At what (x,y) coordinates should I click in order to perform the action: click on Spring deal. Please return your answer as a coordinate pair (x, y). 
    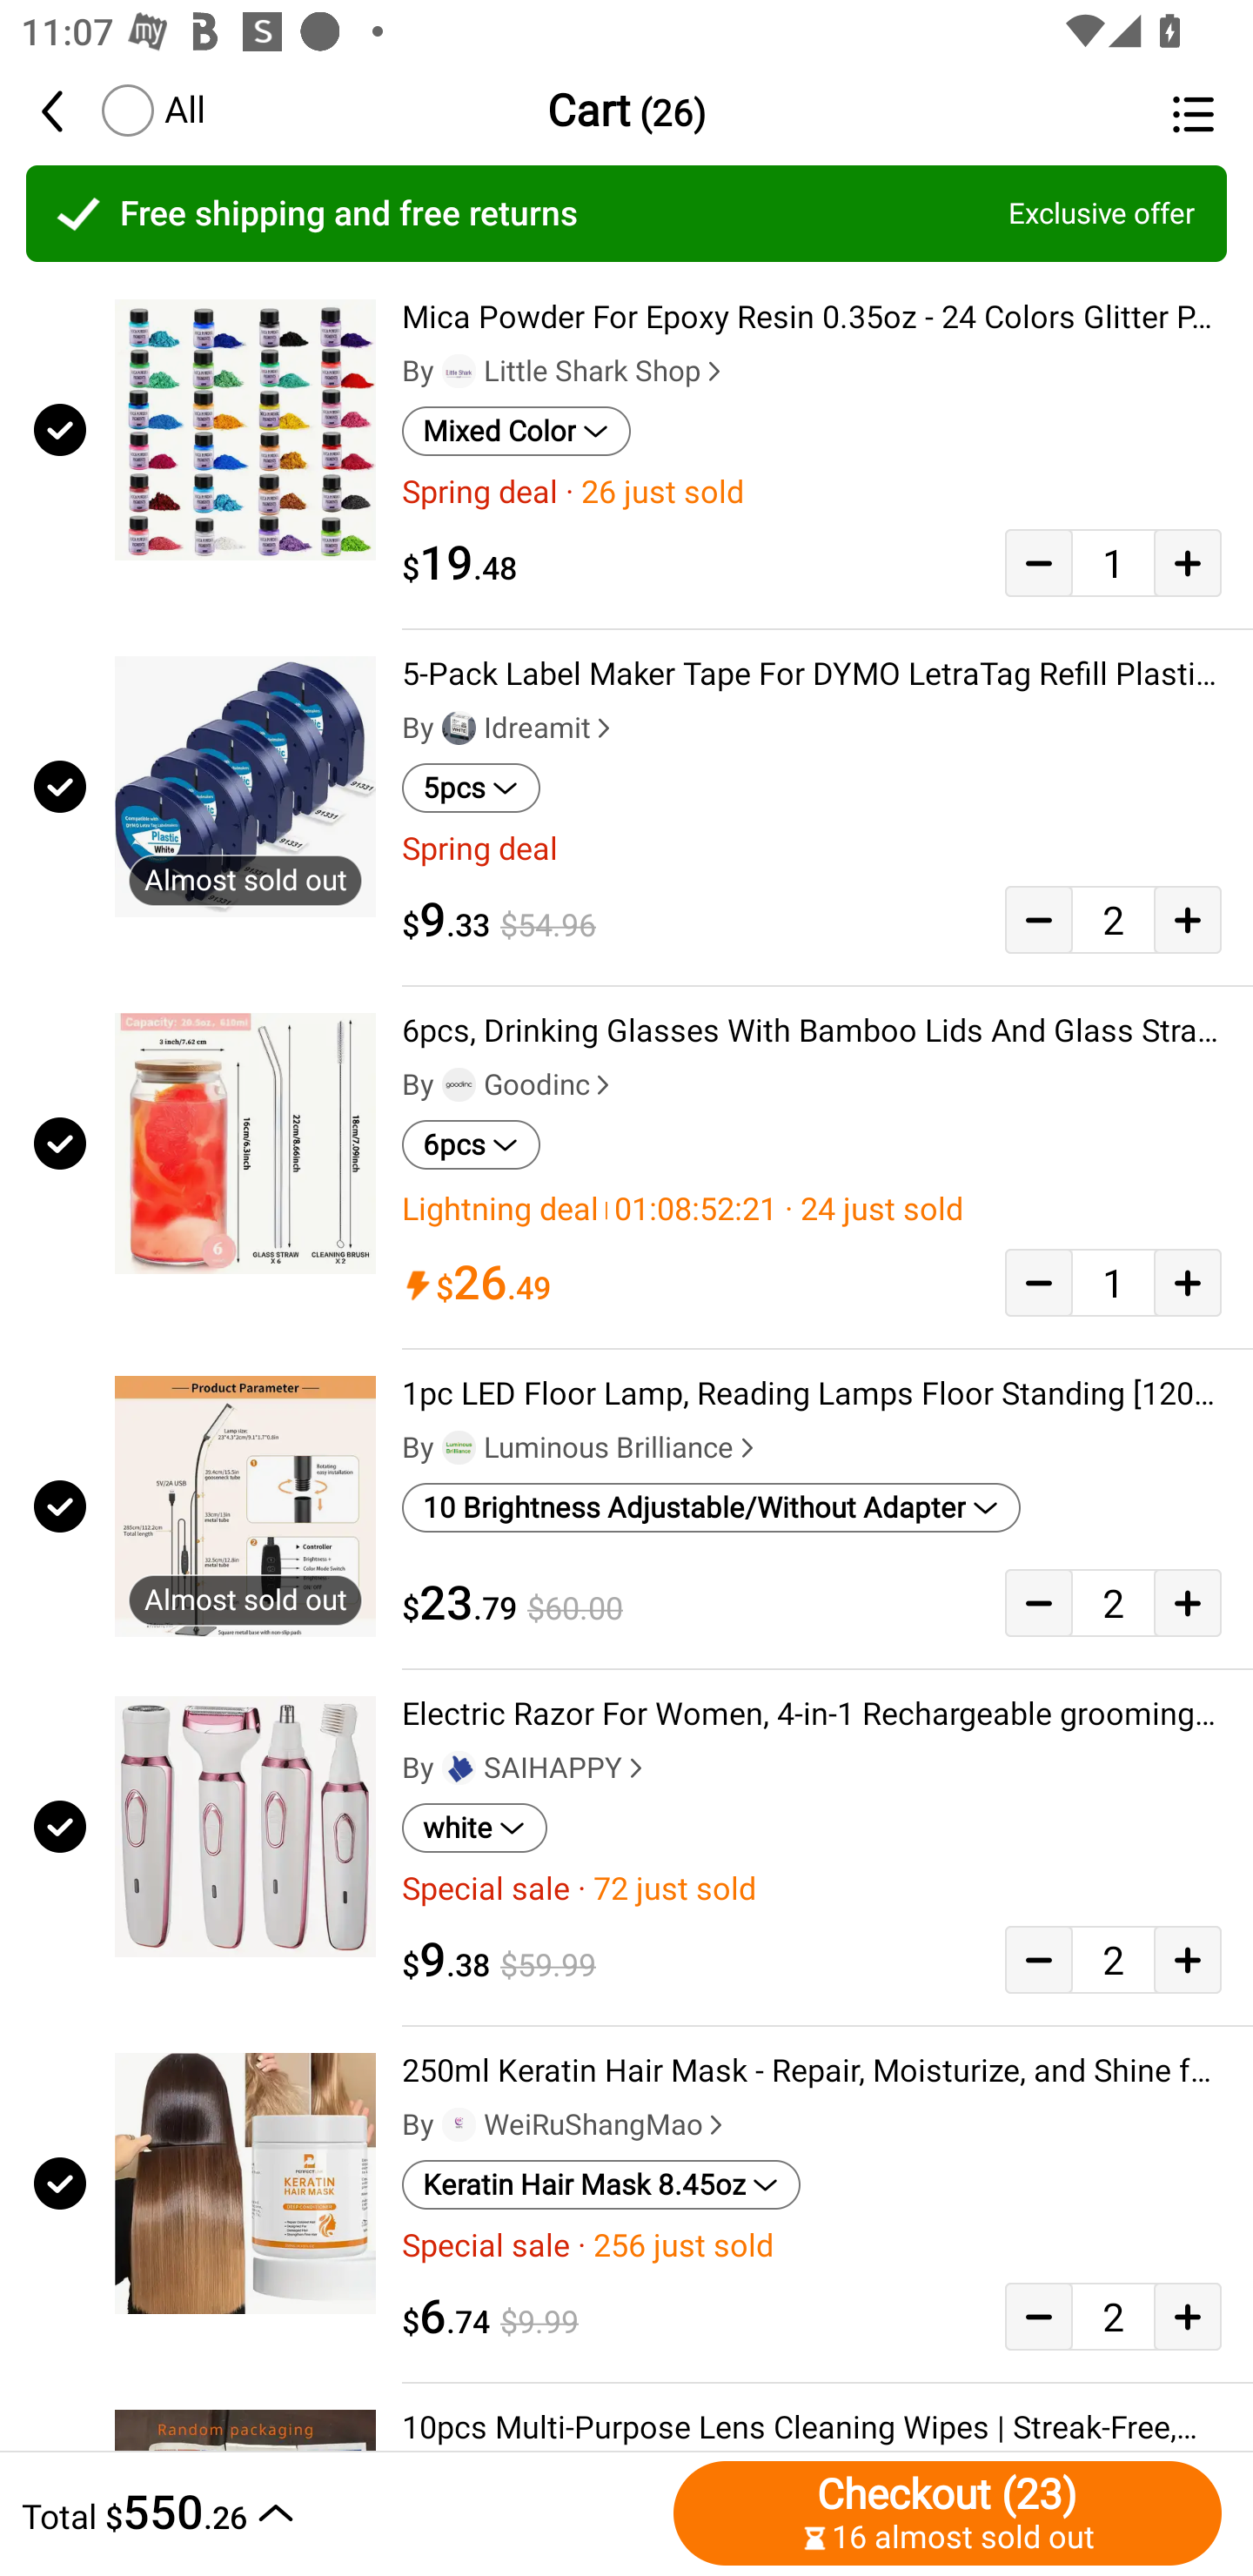
    Looking at the image, I should click on (812, 849).